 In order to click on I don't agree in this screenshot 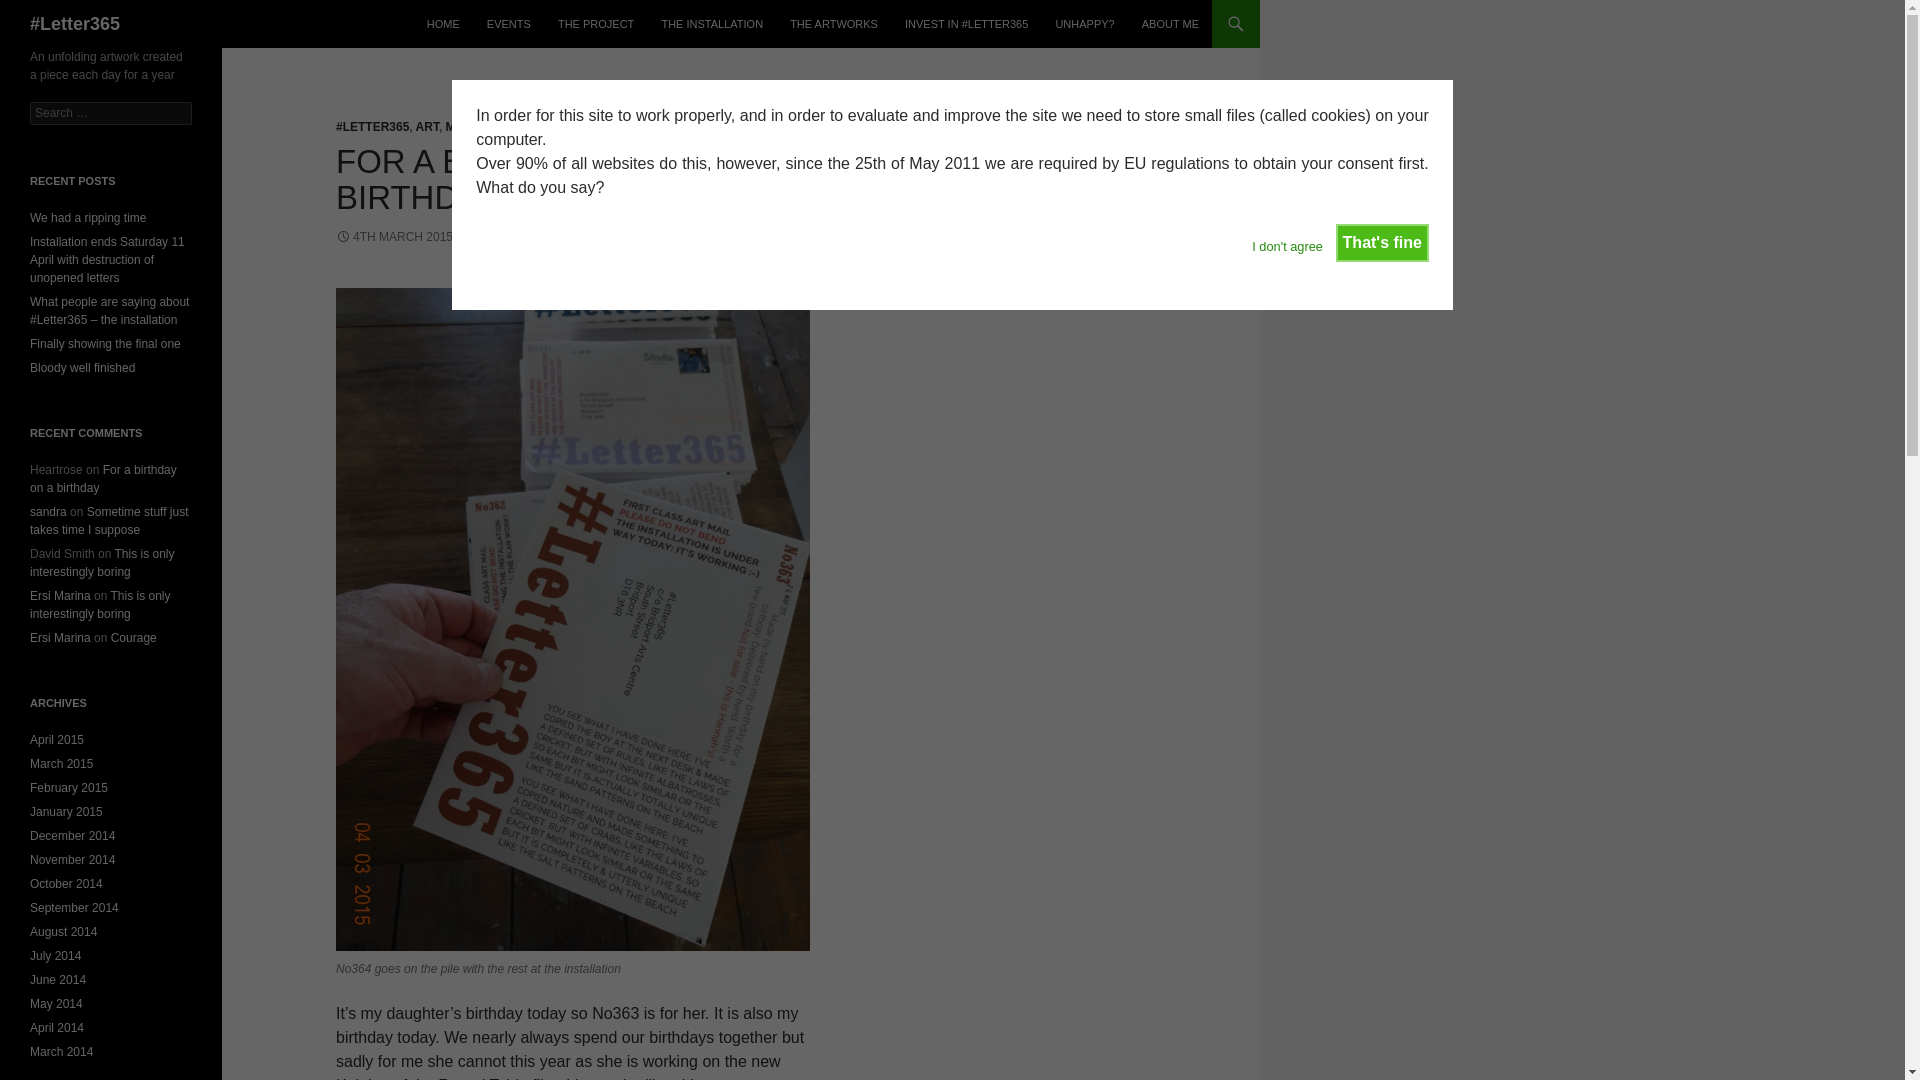, I will do `click(1286, 239)`.